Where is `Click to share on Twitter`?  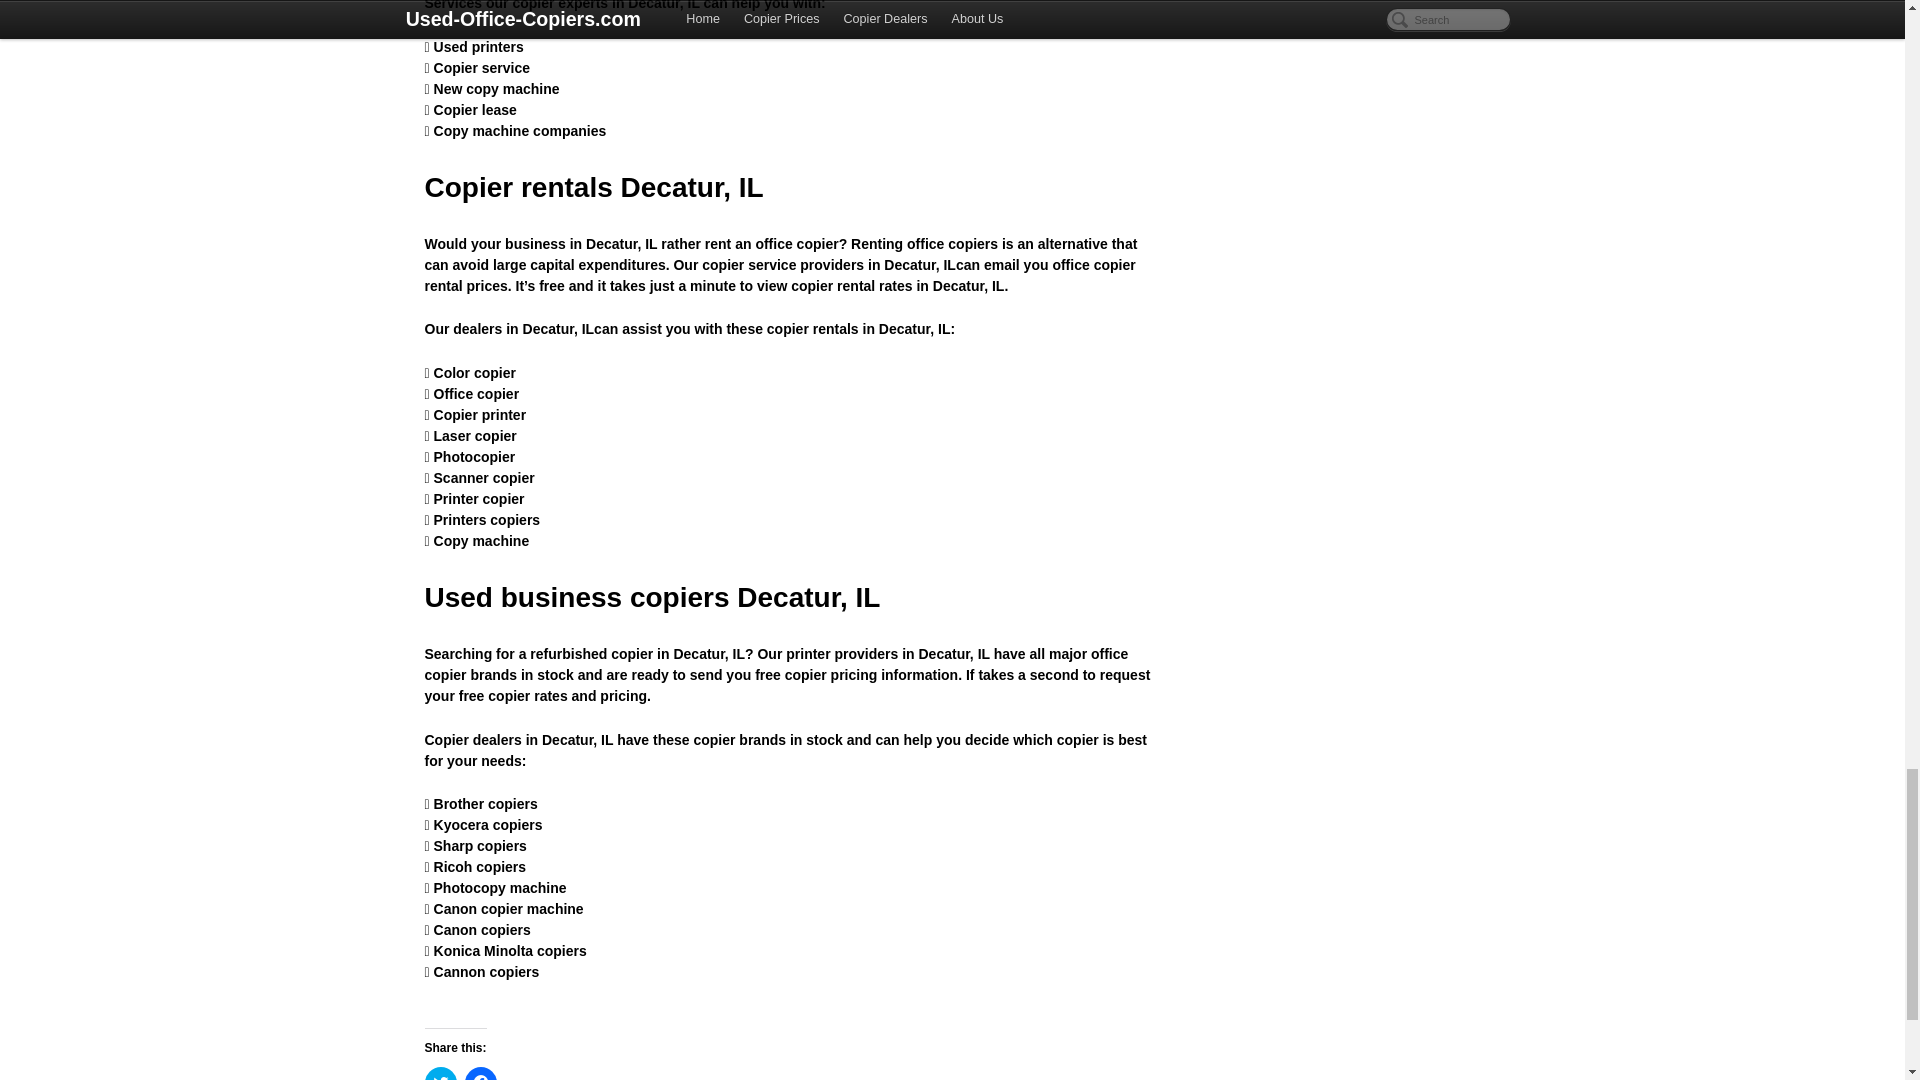 Click to share on Twitter is located at coordinates (440, 1074).